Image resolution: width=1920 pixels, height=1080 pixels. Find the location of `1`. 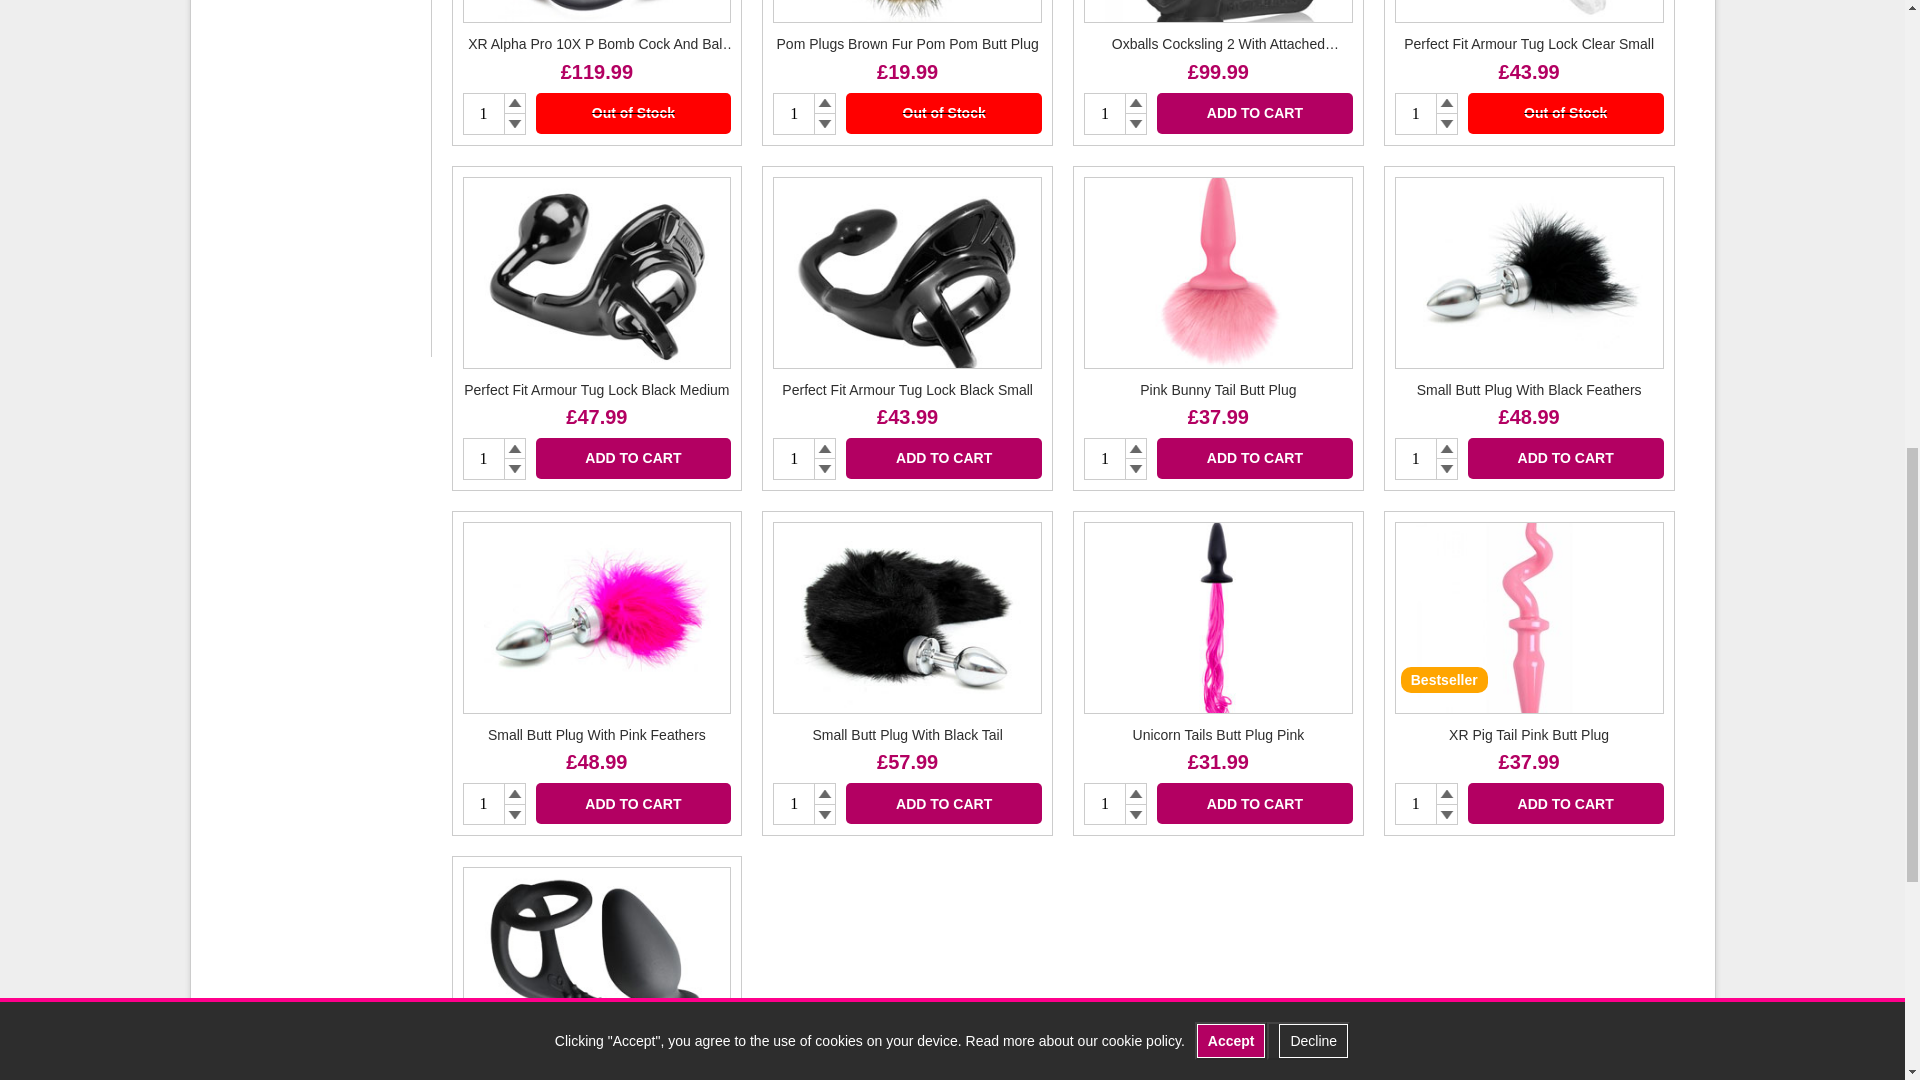

1 is located at coordinates (794, 804).